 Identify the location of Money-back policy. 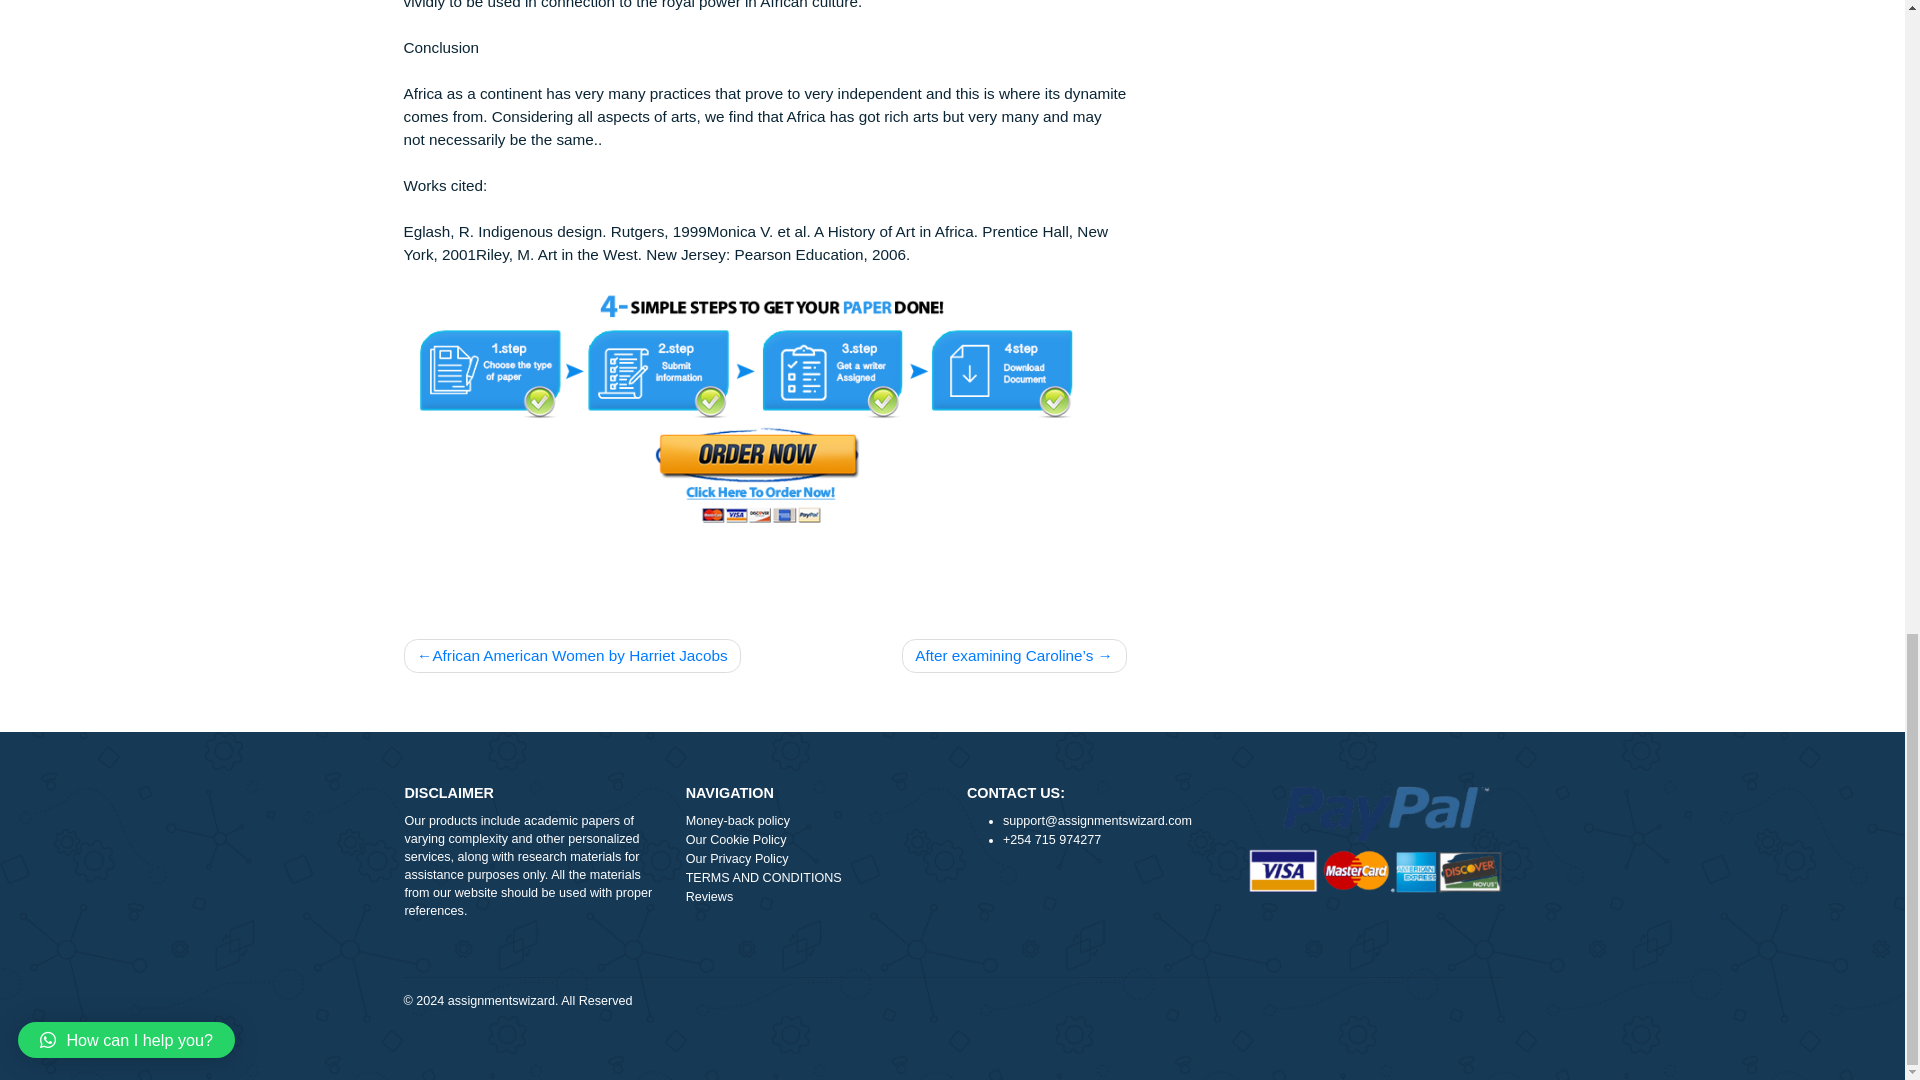
(903, 1076).